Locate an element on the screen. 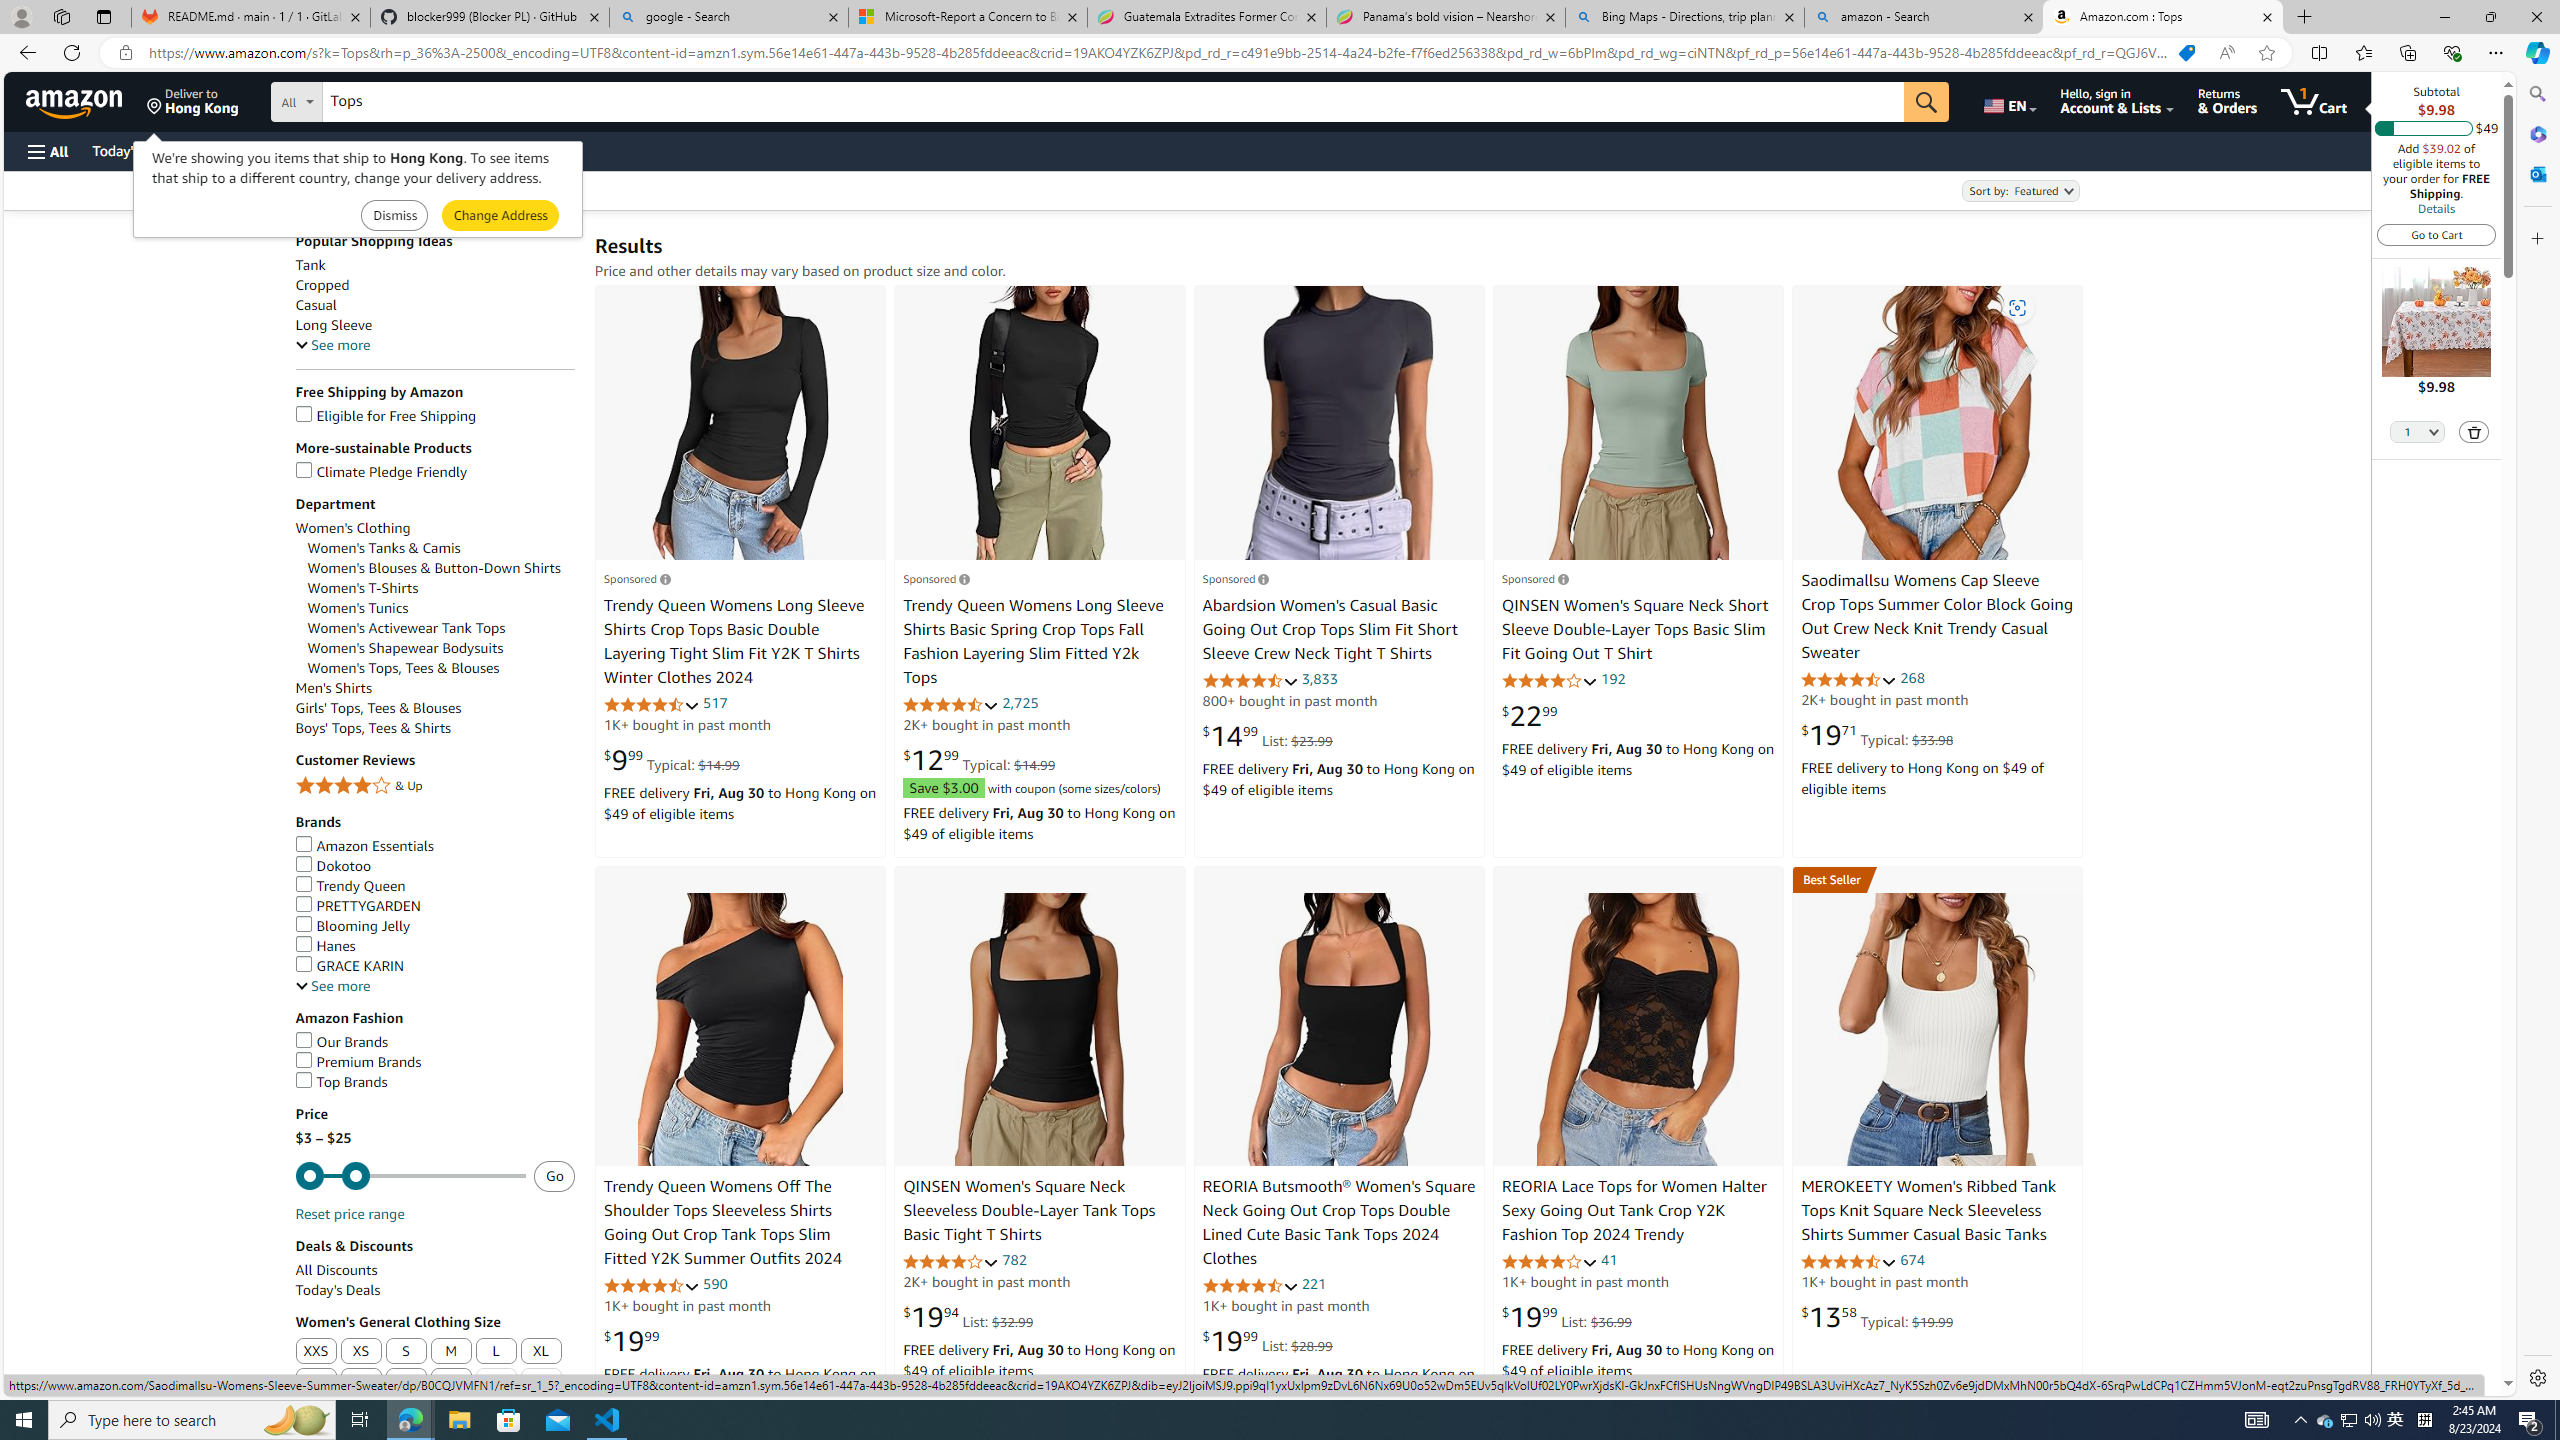  4 Stars & Up is located at coordinates (435, 786).